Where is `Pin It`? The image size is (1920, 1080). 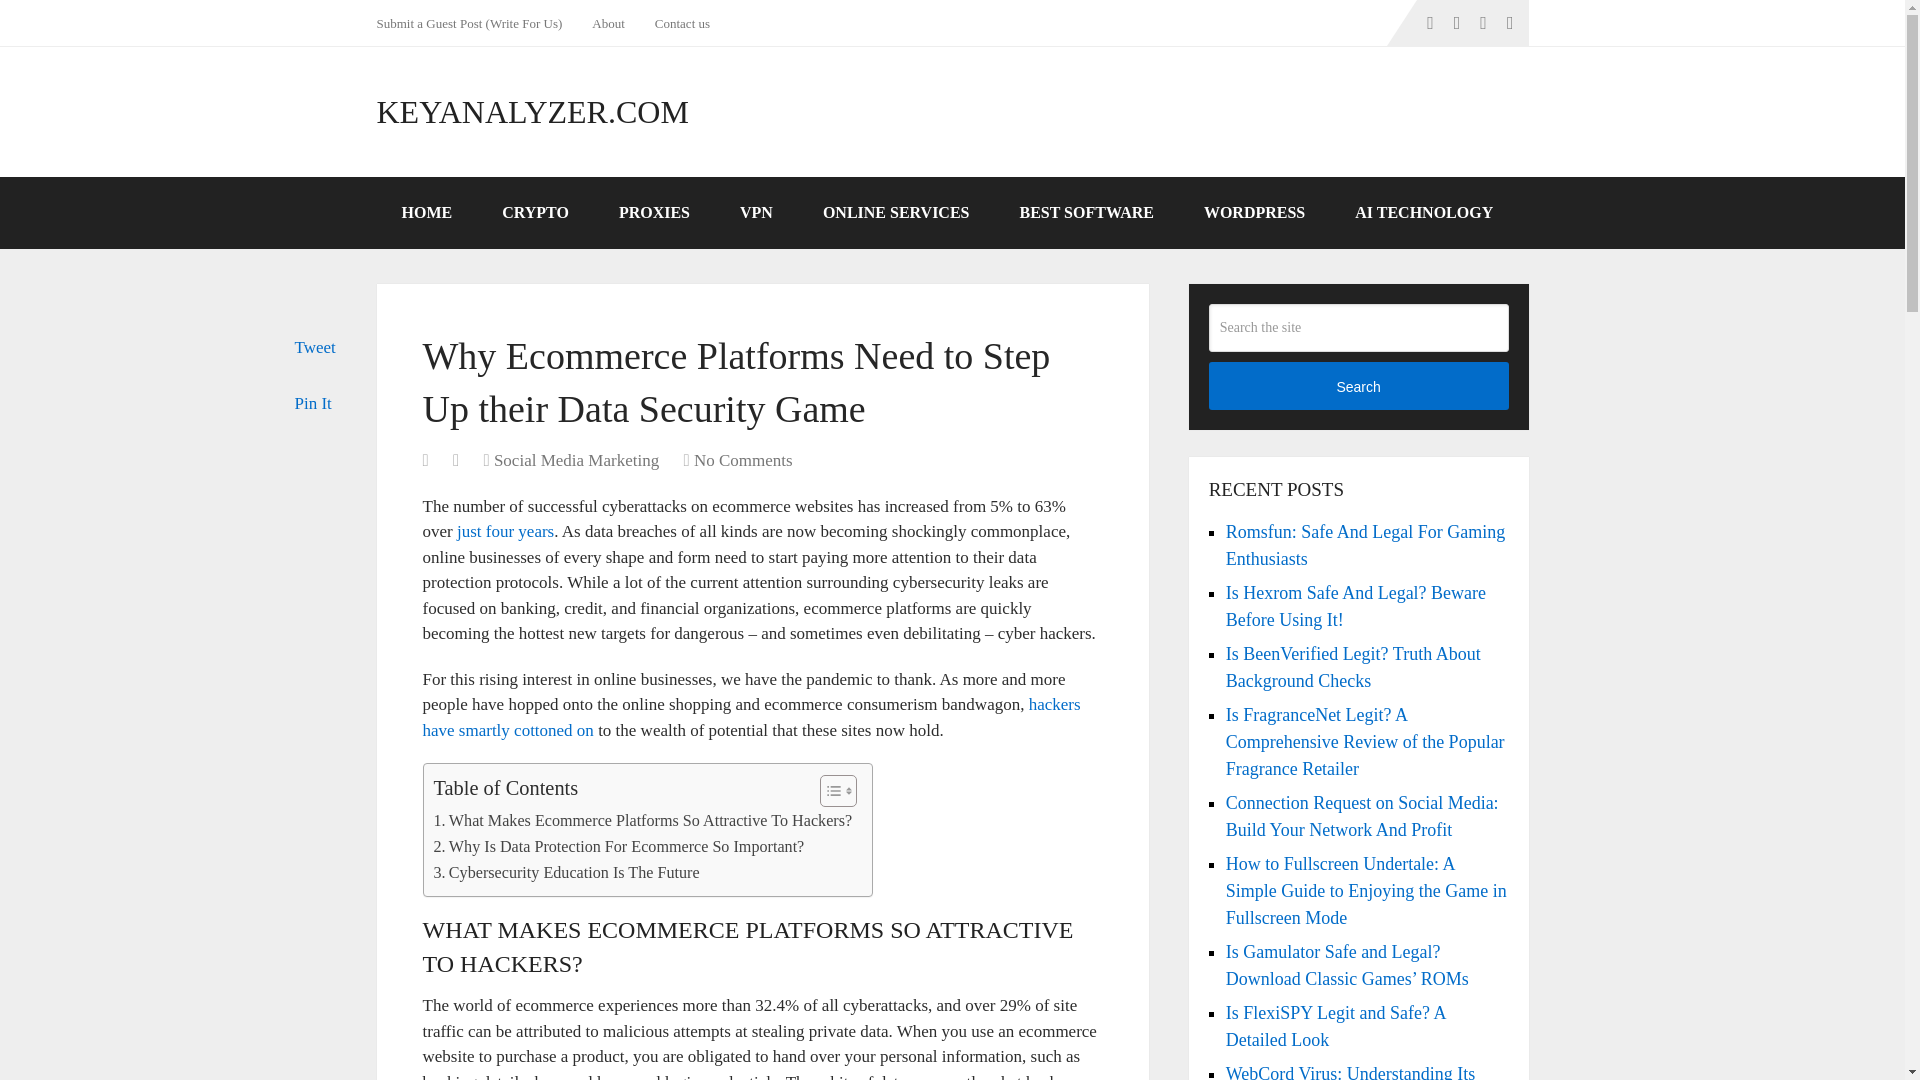
Pin It is located at coordinates (312, 403).